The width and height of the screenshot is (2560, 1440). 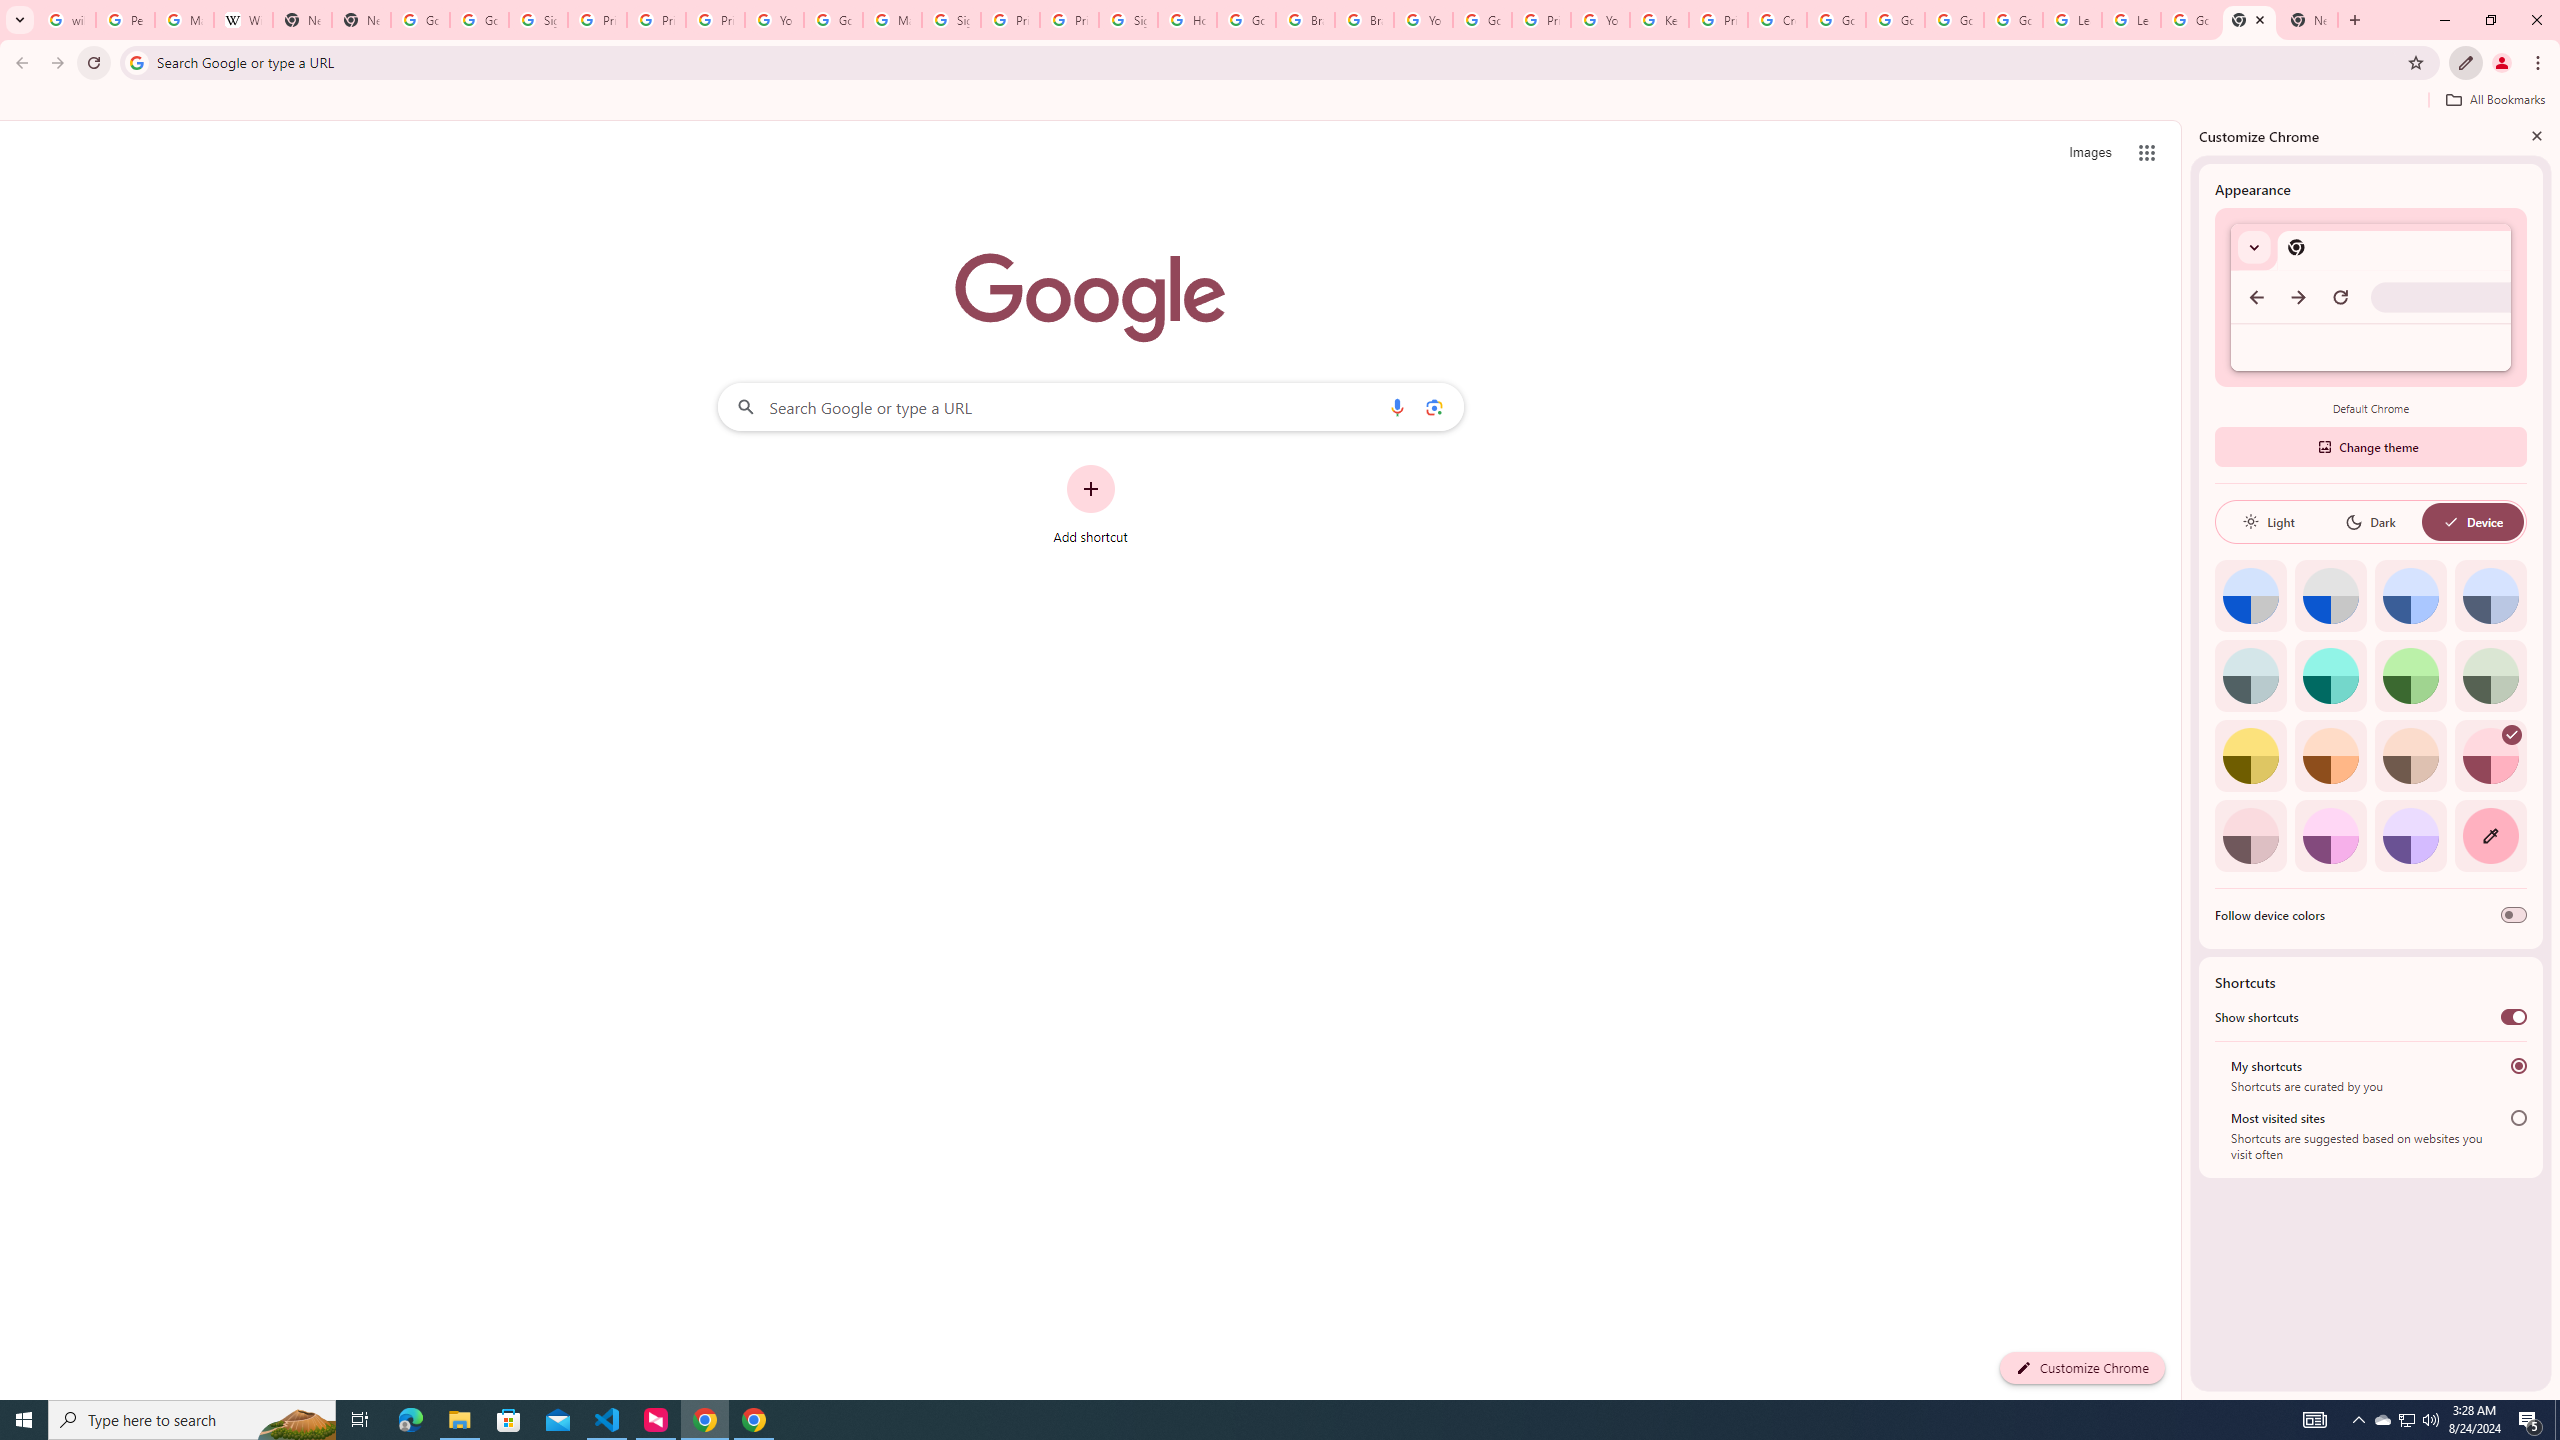 What do you see at coordinates (2186, 759) in the screenshot?
I see `Side Panel Resize Handle` at bounding box center [2186, 759].